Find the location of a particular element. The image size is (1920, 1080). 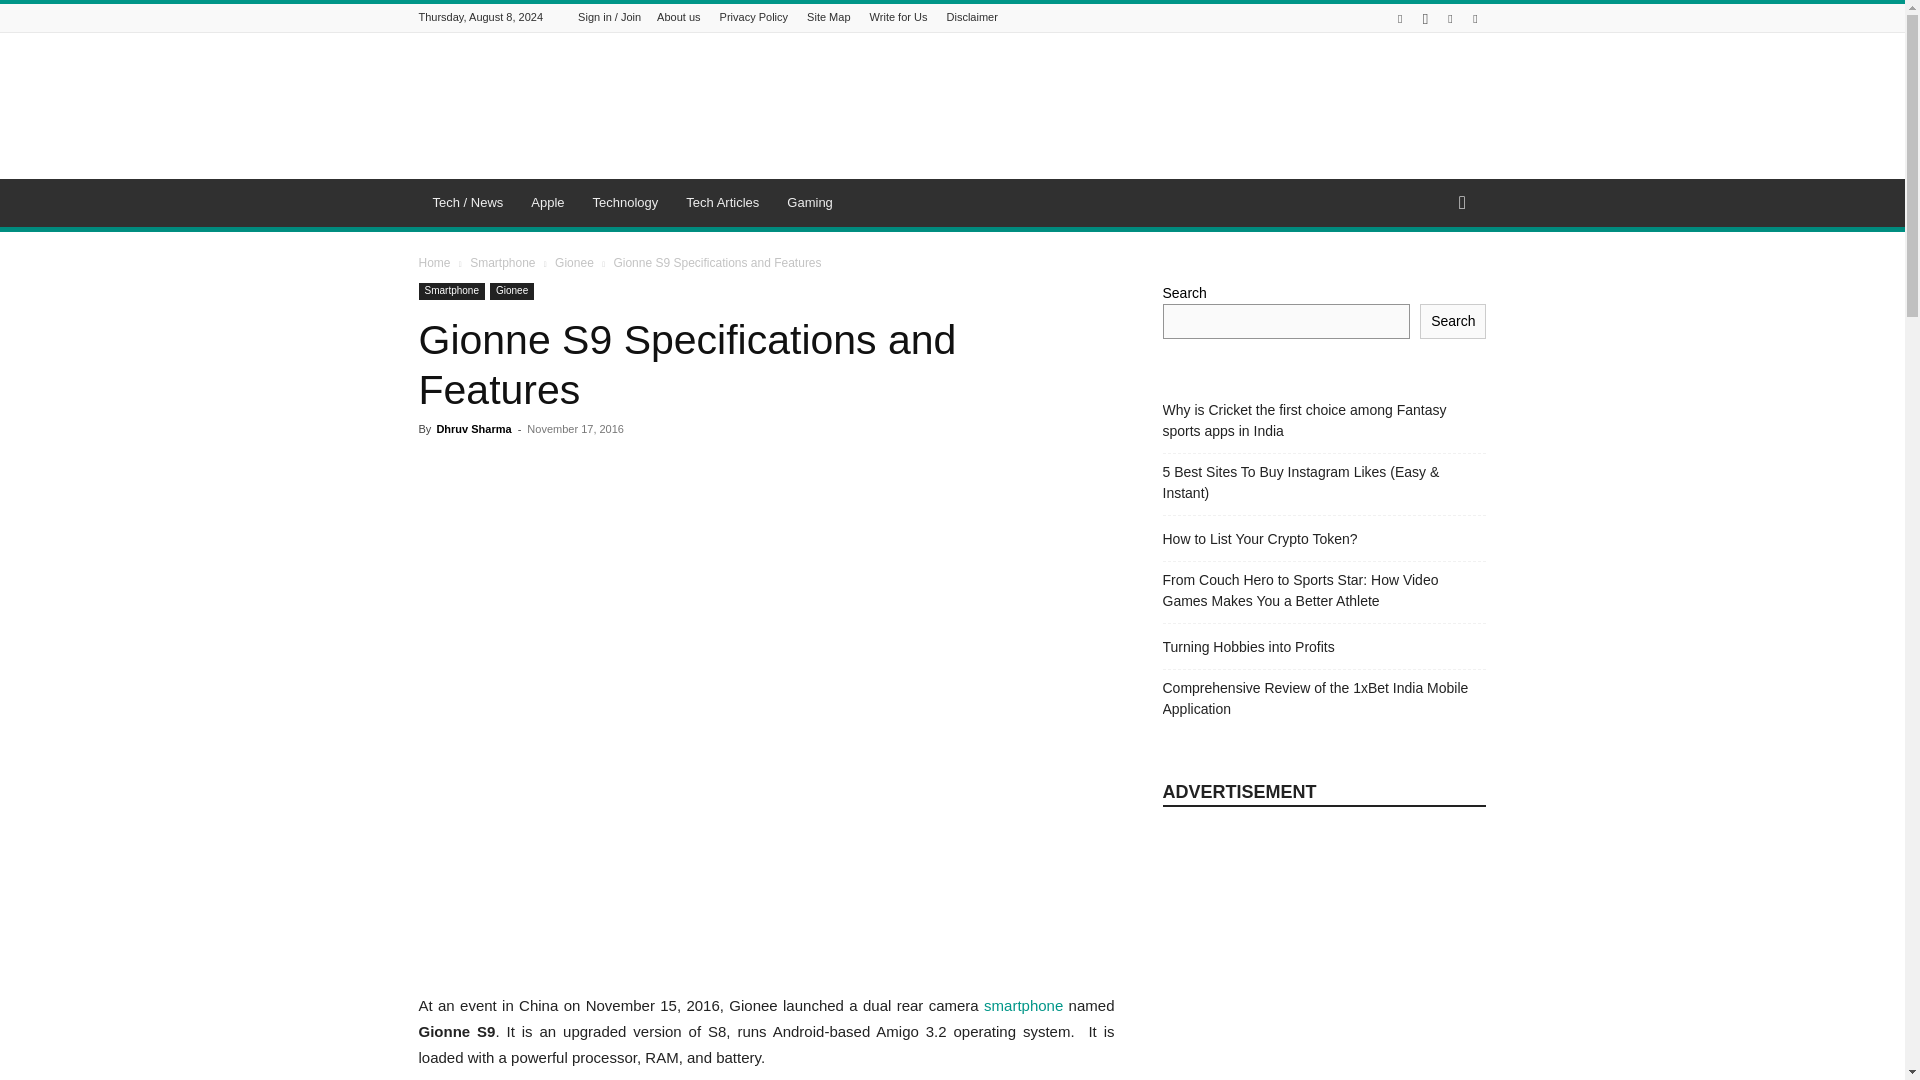

Site Map is located at coordinates (828, 16).